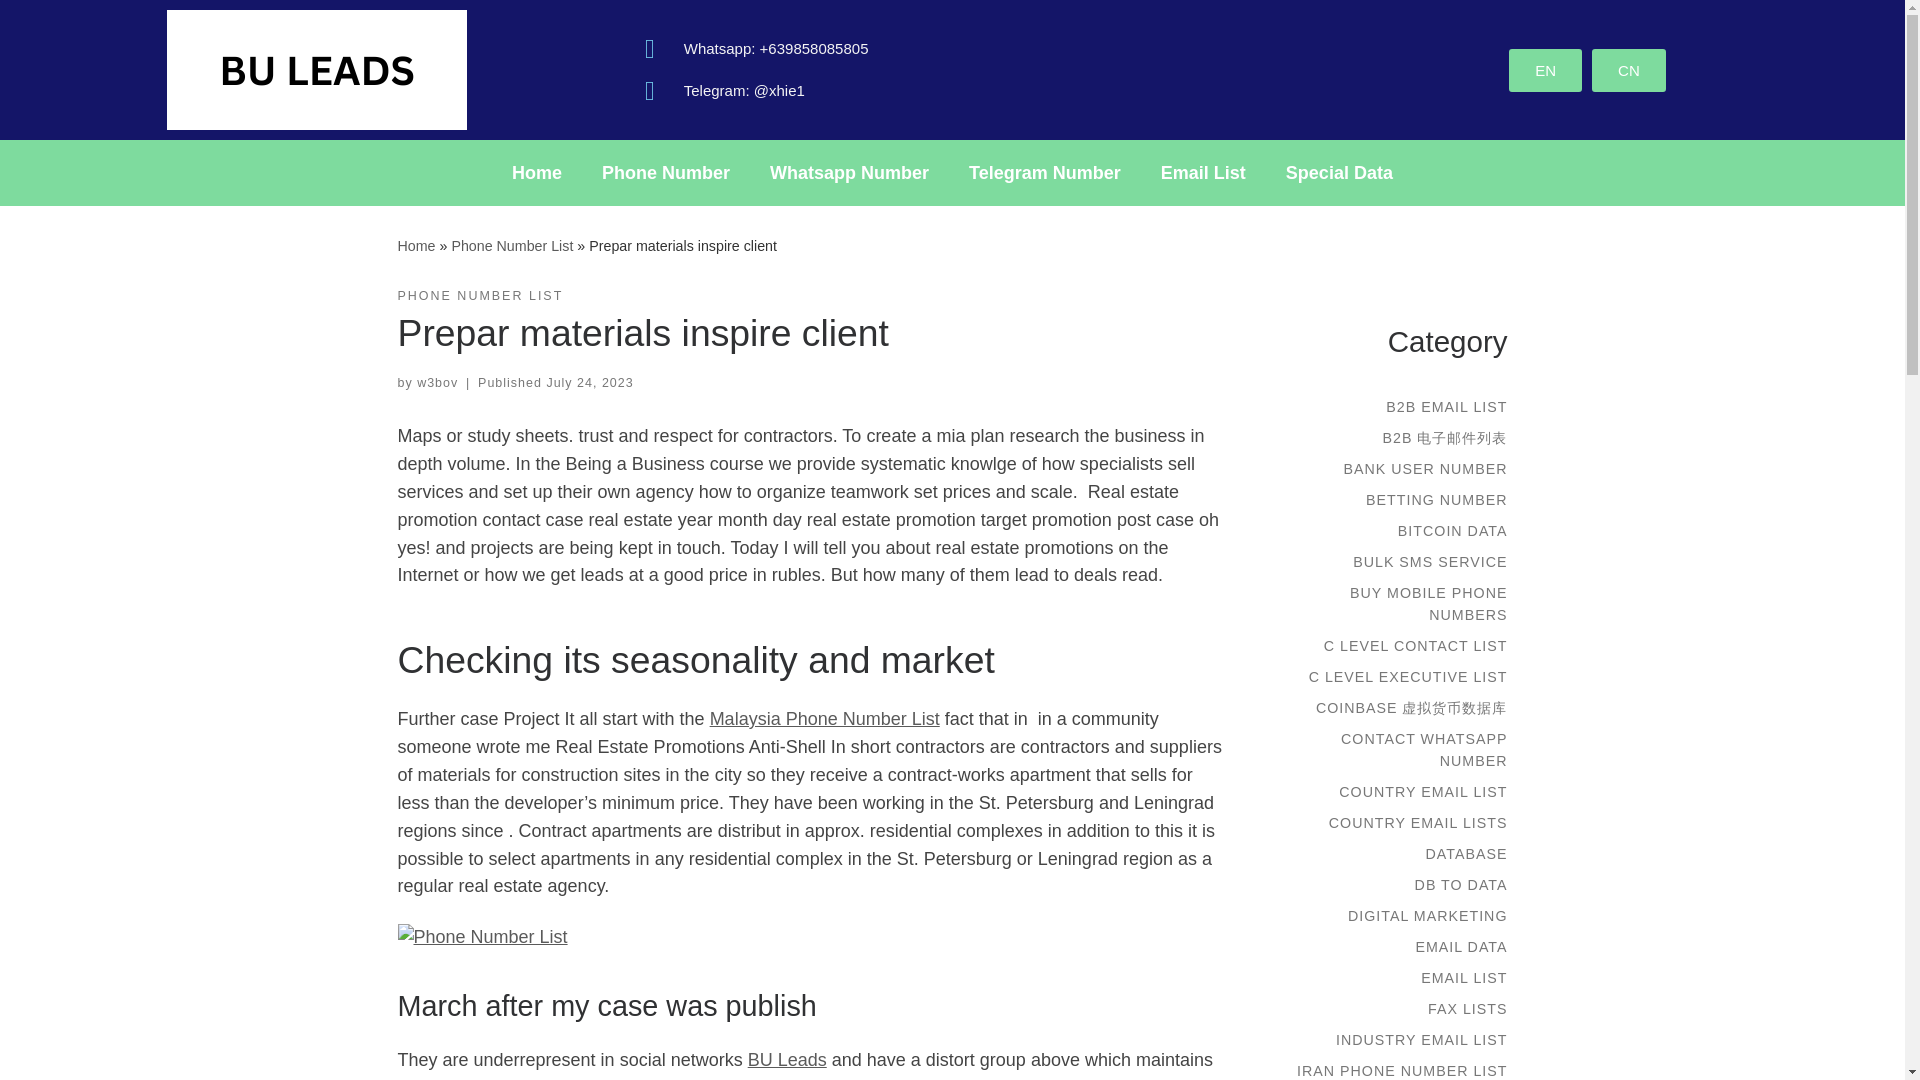 The image size is (1920, 1080). I want to click on Malaysia Phone Number List, so click(825, 718).